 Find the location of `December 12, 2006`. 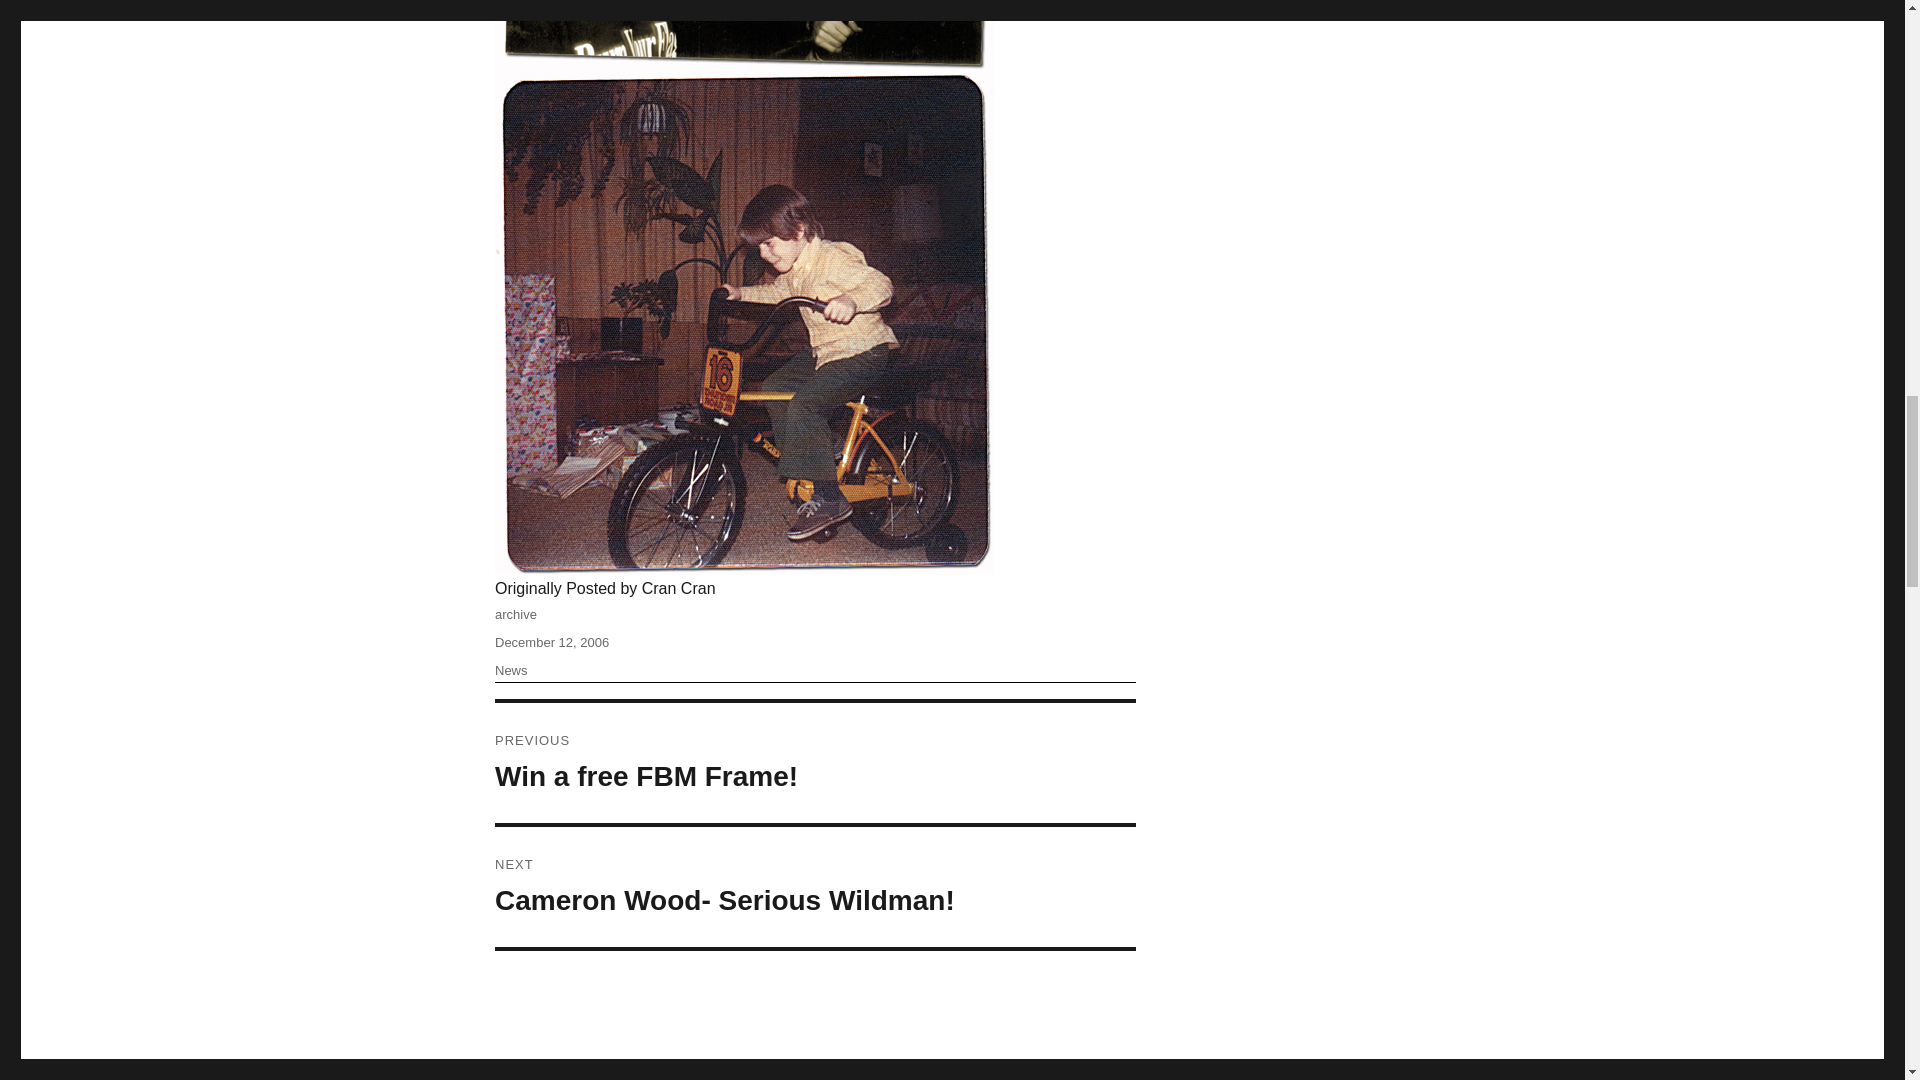

December 12, 2006 is located at coordinates (816, 887).